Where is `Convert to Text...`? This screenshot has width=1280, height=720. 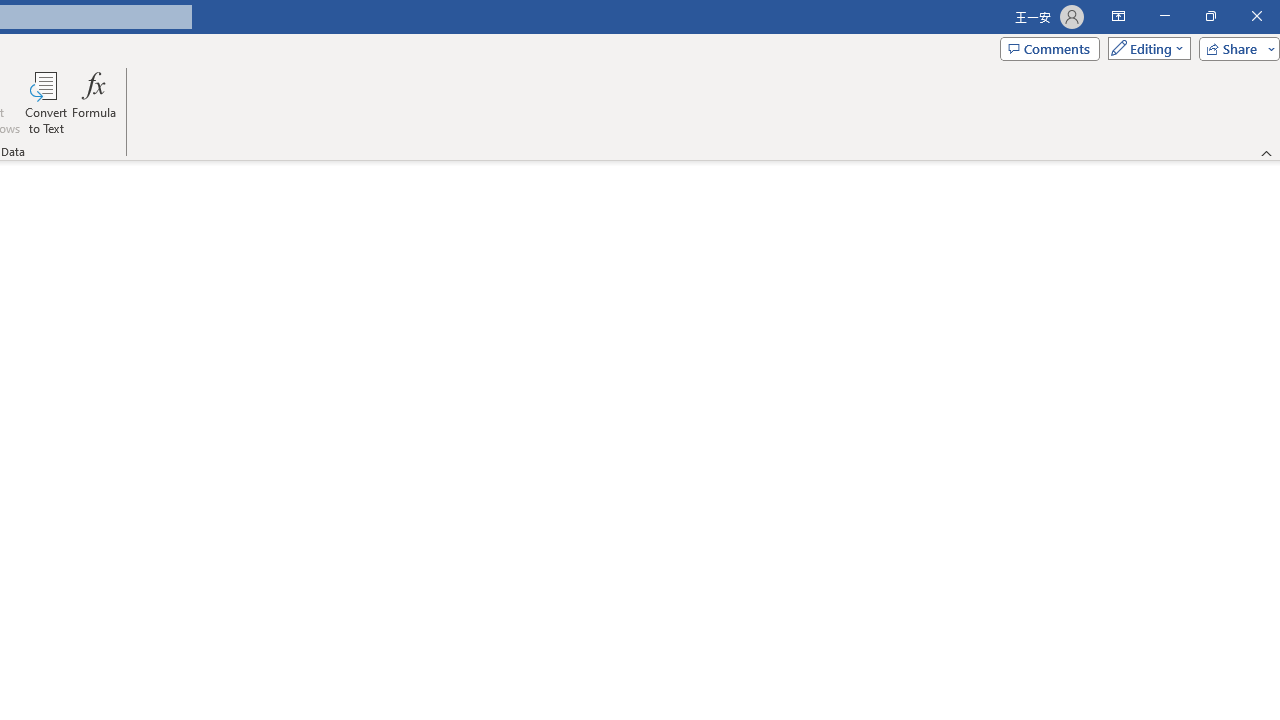
Convert to Text... is located at coordinates (46, 102).